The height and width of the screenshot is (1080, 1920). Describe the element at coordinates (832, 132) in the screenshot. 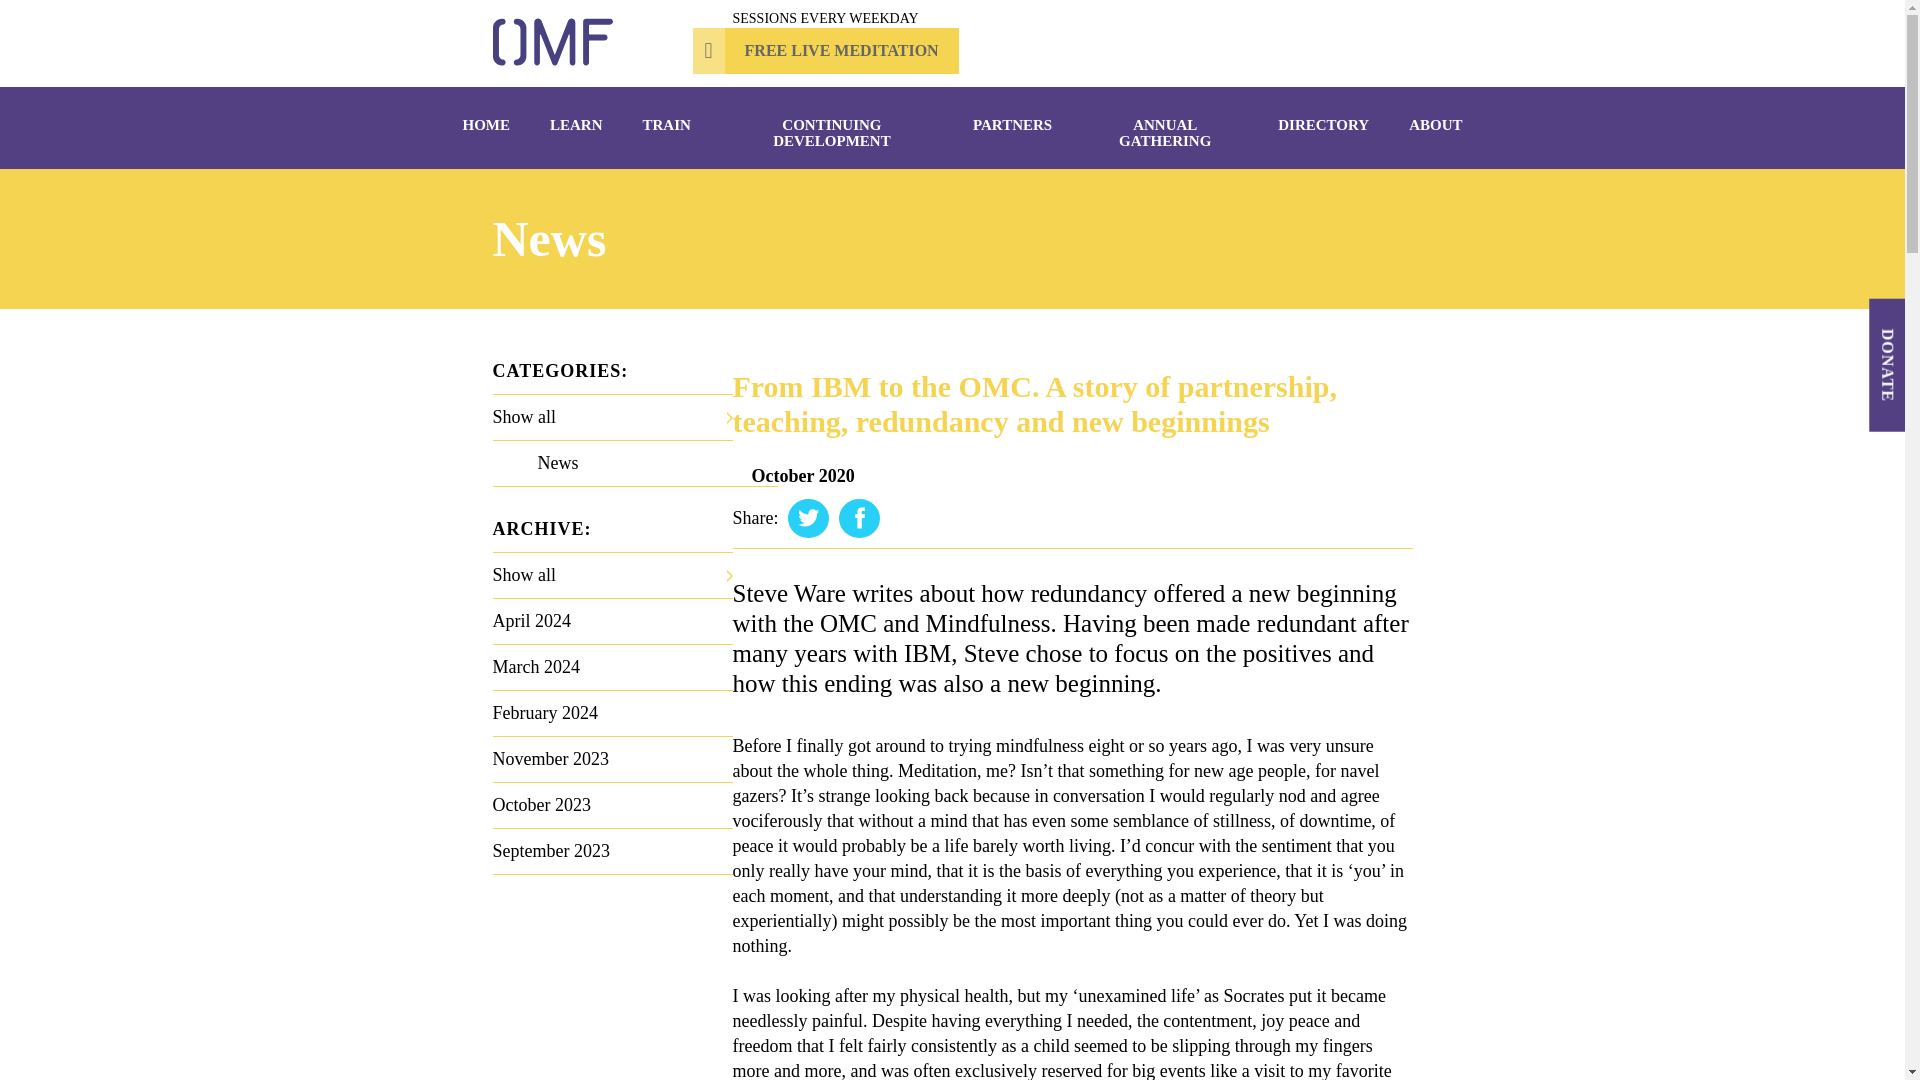

I see `CONTINUING DEVELOPMENT` at that location.